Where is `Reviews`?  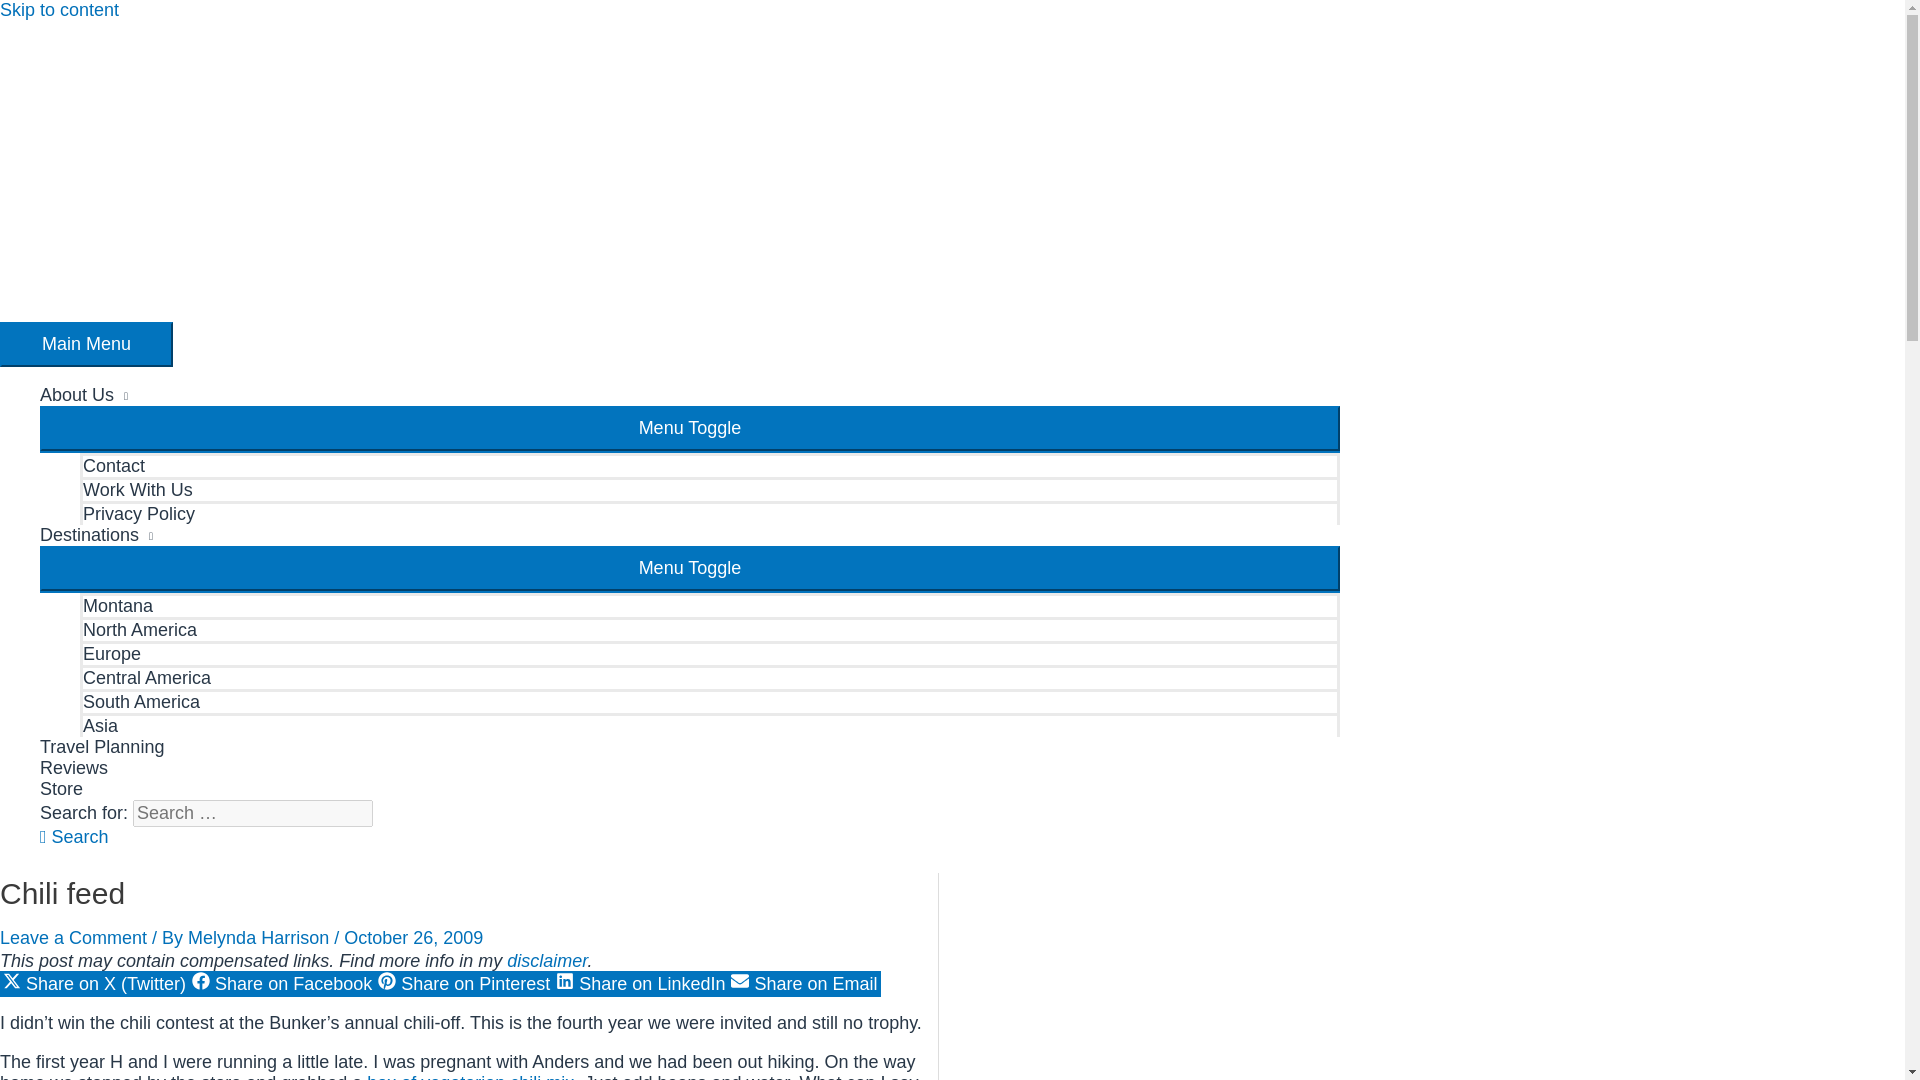 Reviews is located at coordinates (690, 768).